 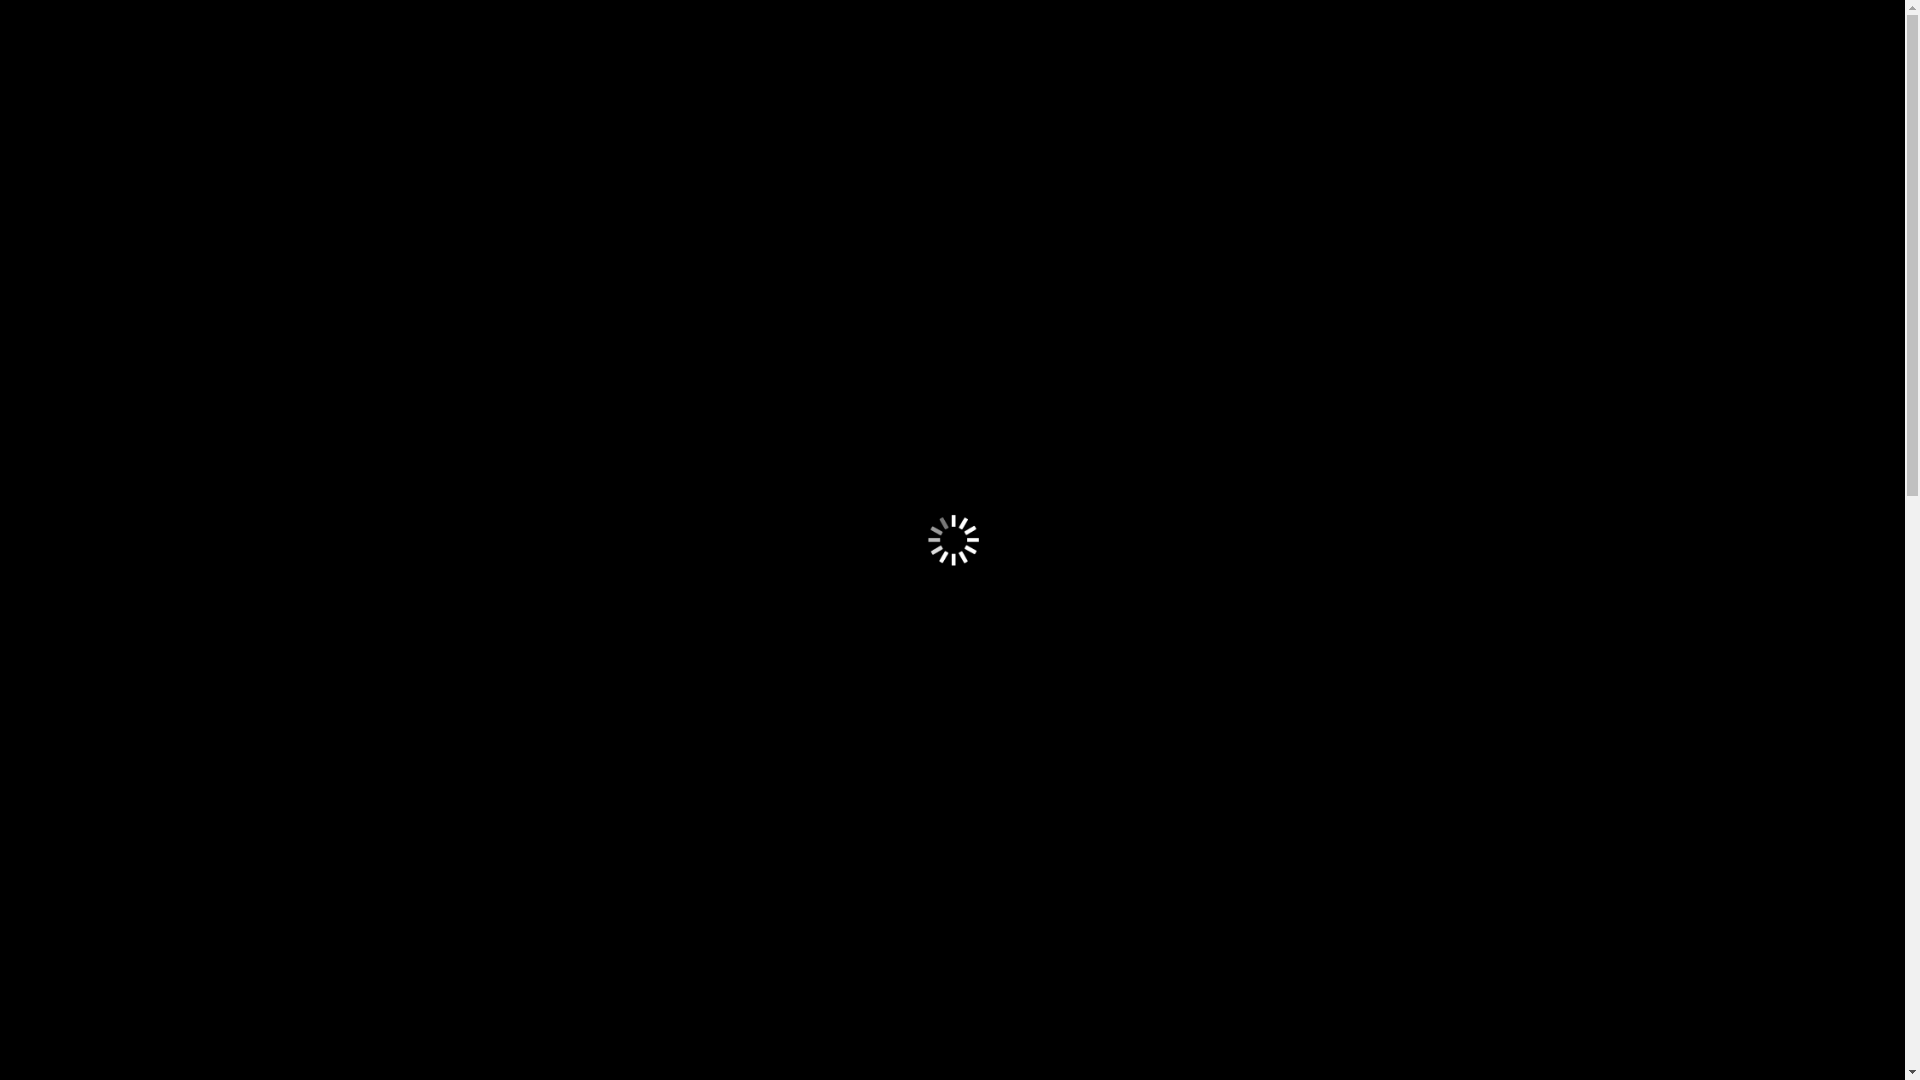 What do you see at coordinates (1022, 226) in the screenshot?
I see `E galleg` at bounding box center [1022, 226].